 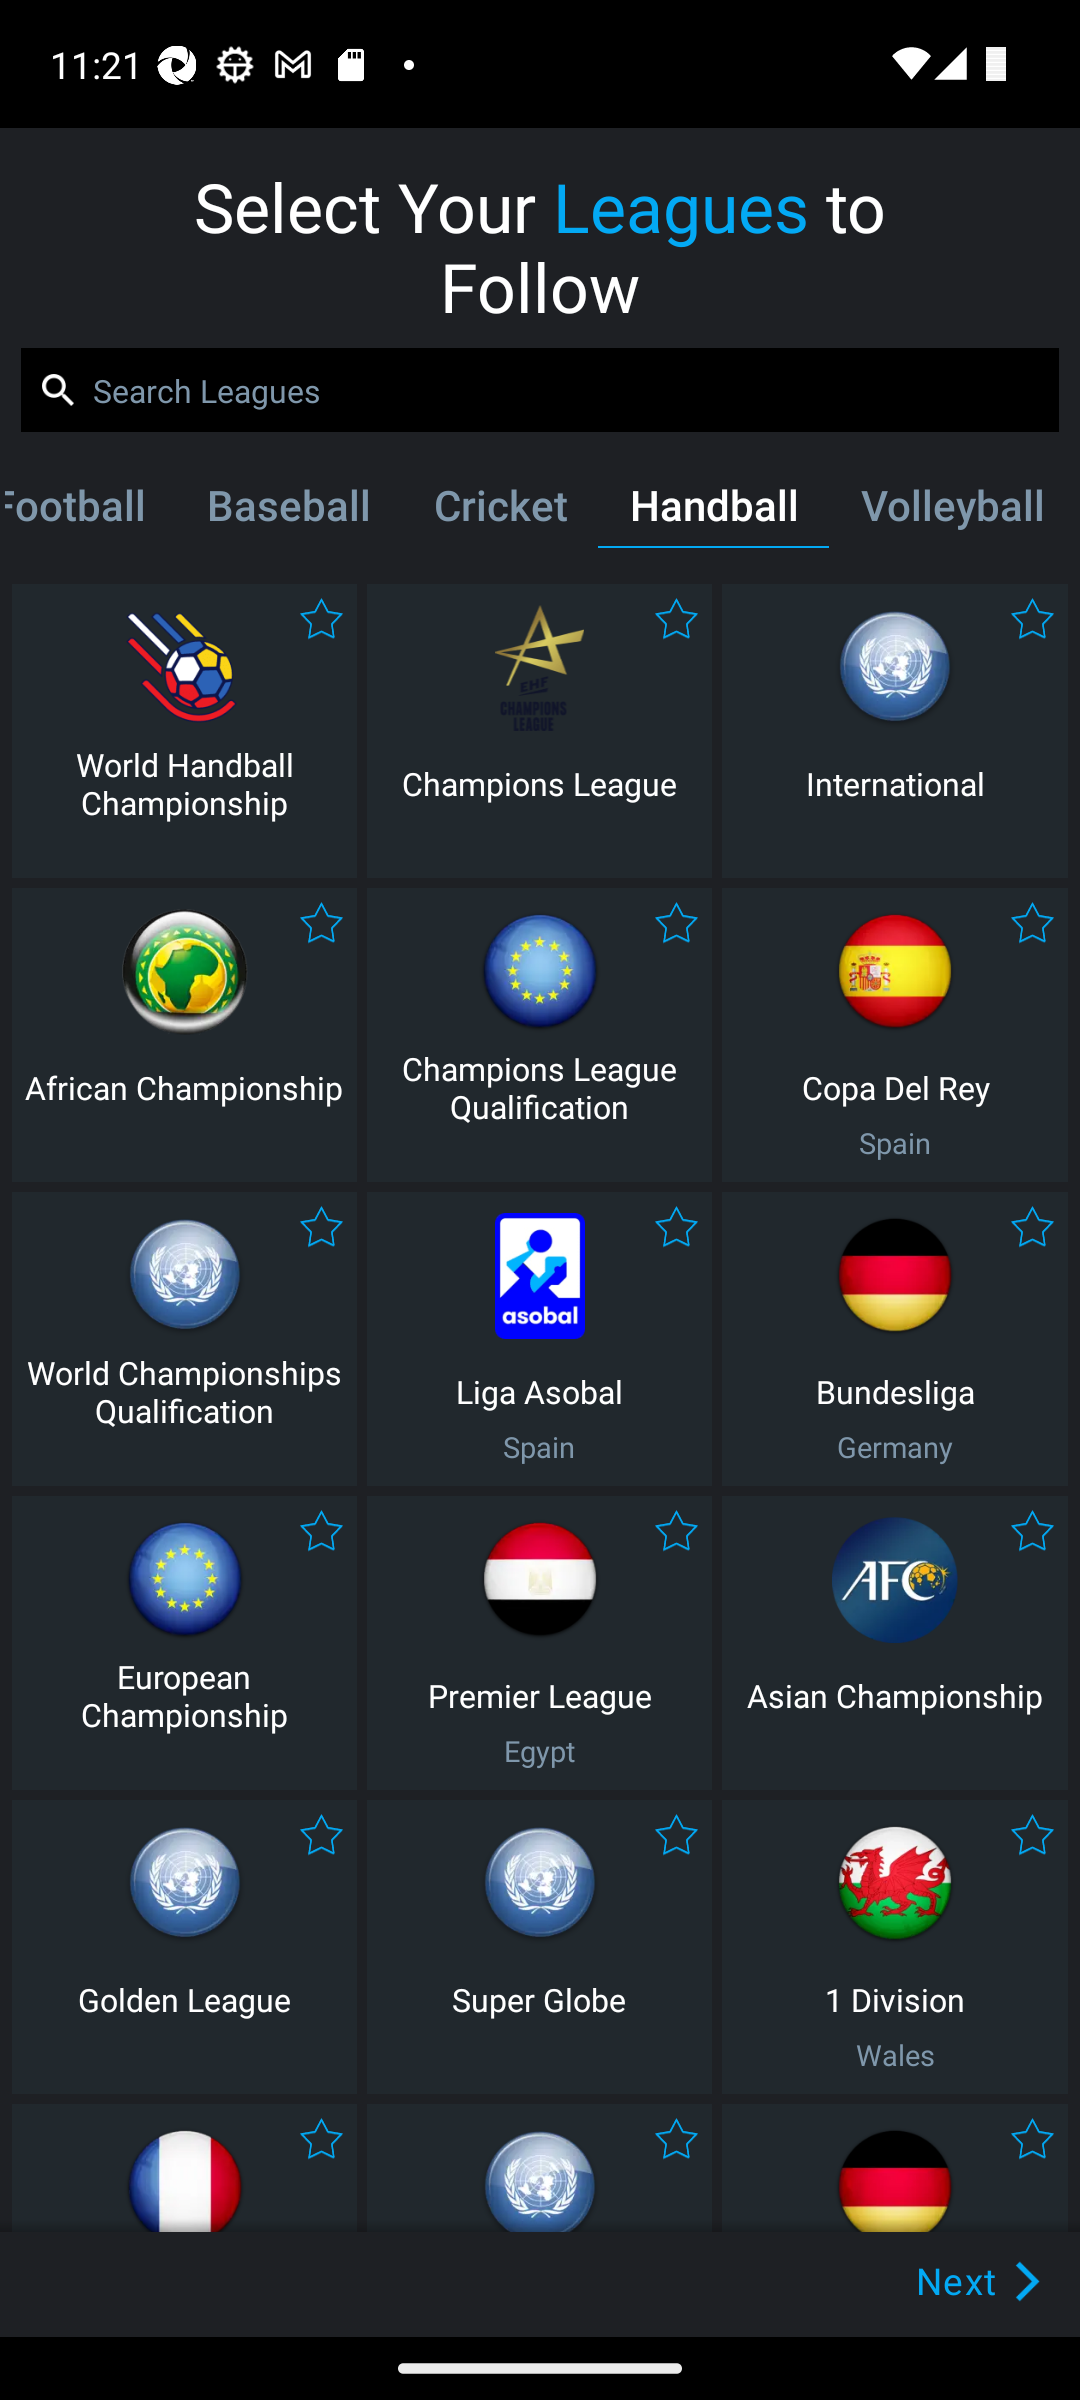 I want to click on Copa Del Rey Spain, so click(x=895, y=1034).